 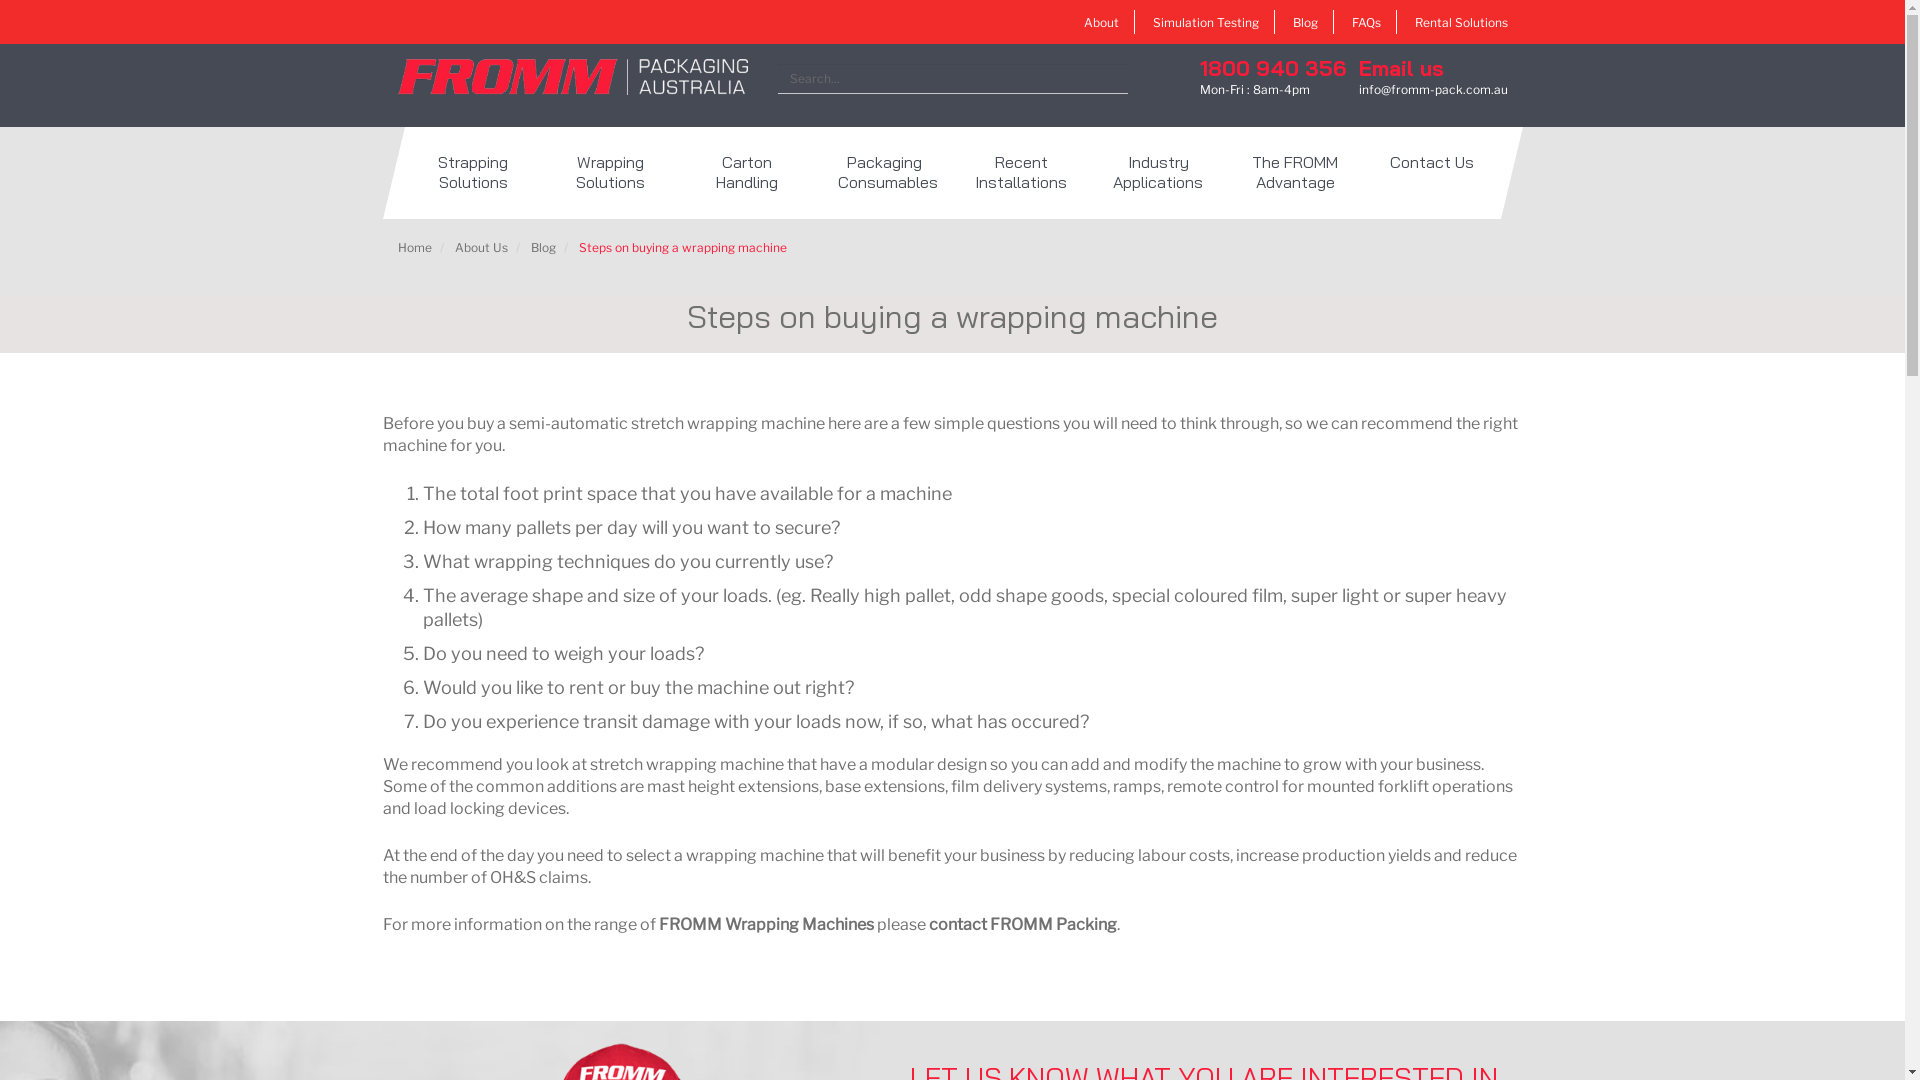 I want to click on Wrapping Solutions, so click(x=610, y=173).